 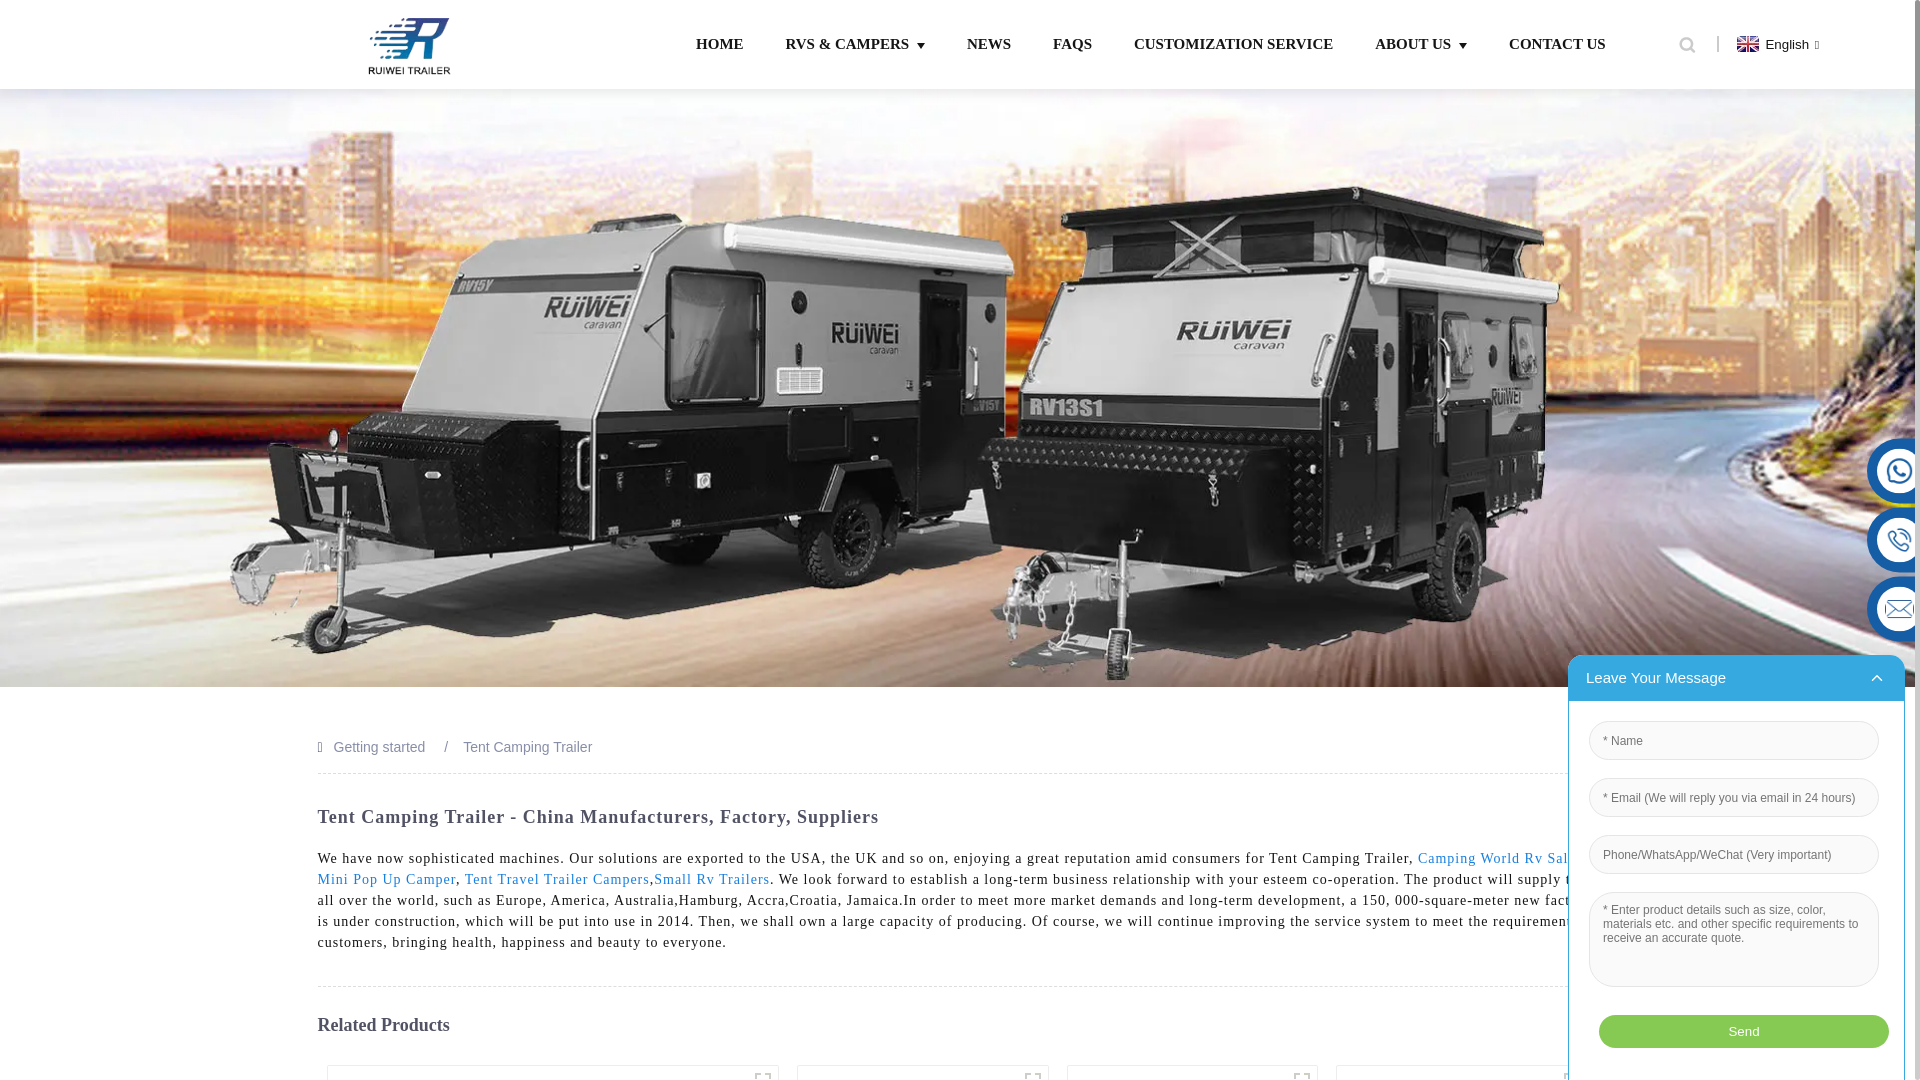 I want to click on English, so click(x=1774, y=42).